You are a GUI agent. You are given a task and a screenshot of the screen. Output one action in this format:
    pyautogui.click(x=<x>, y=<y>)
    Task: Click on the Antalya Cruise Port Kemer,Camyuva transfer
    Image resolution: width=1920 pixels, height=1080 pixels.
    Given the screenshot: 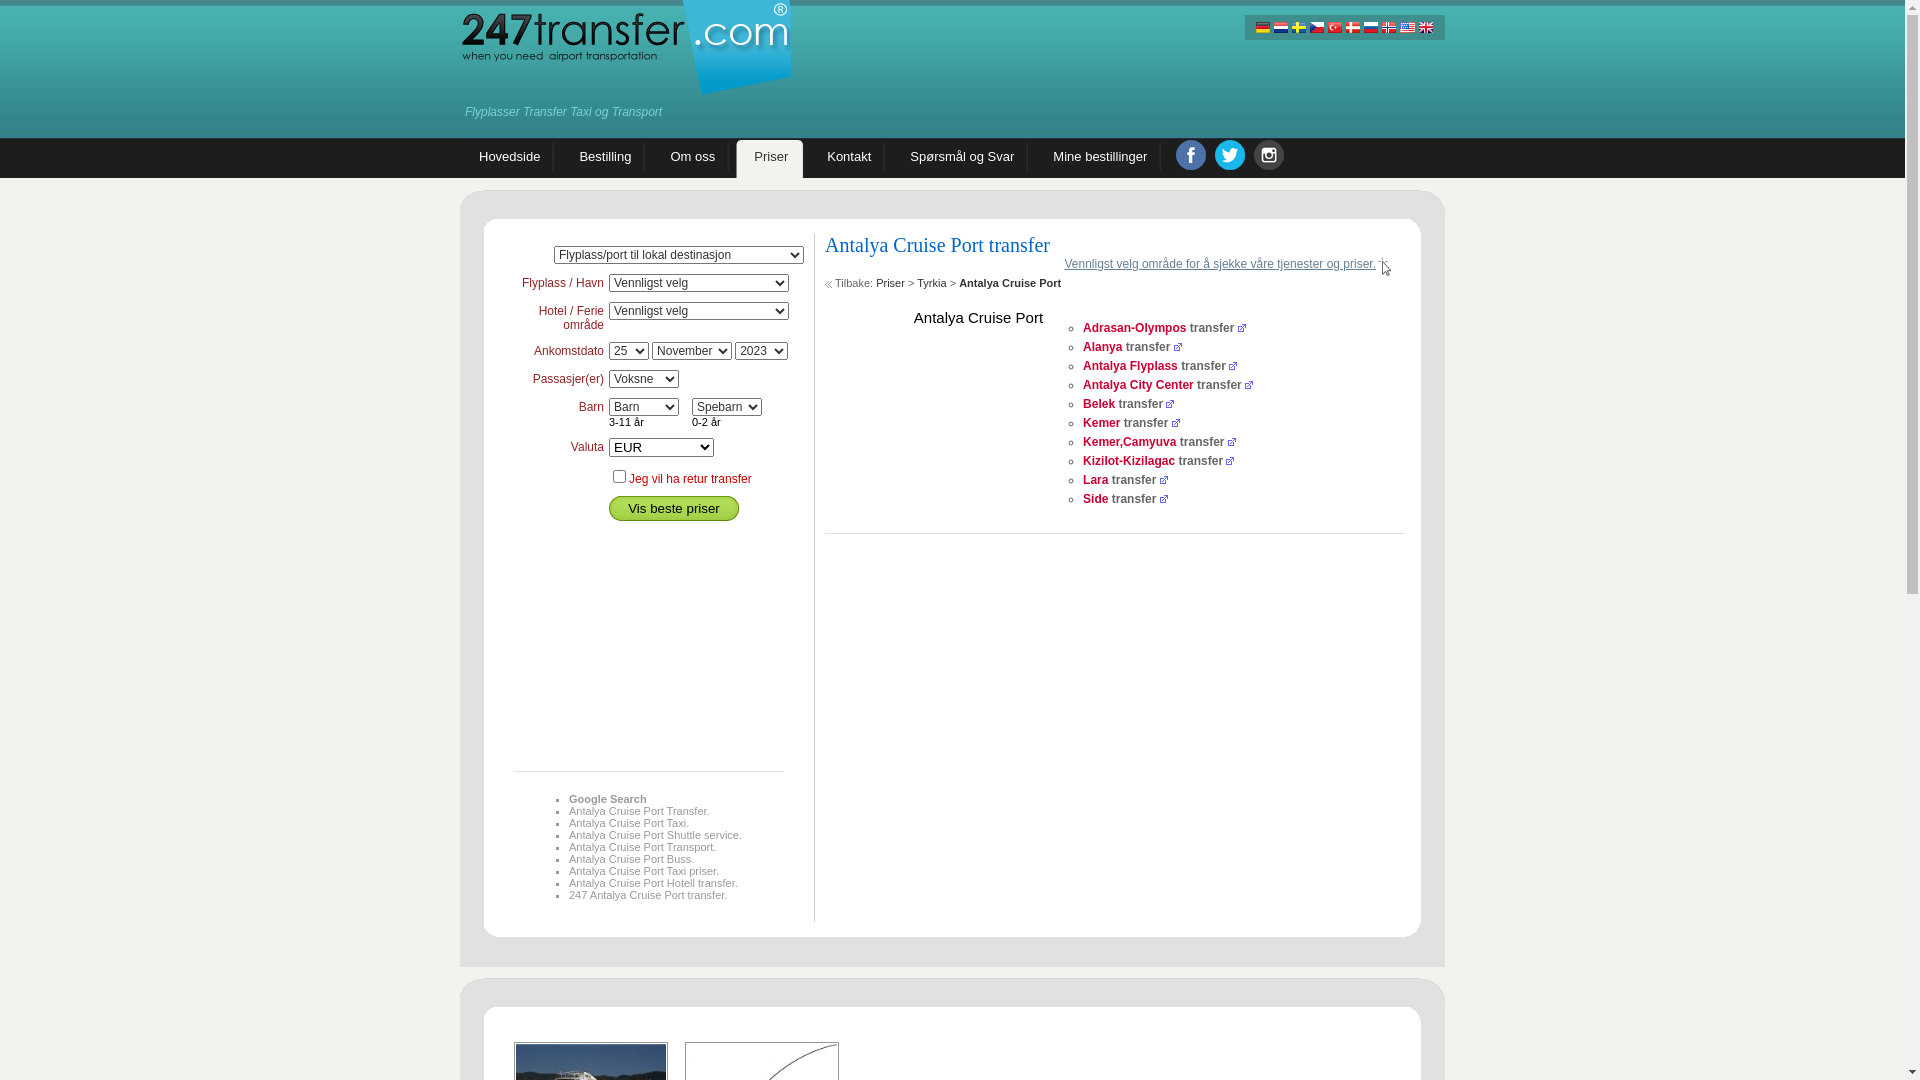 What is the action you would take?
    pyautogui.click(x=1232, y=442)
    